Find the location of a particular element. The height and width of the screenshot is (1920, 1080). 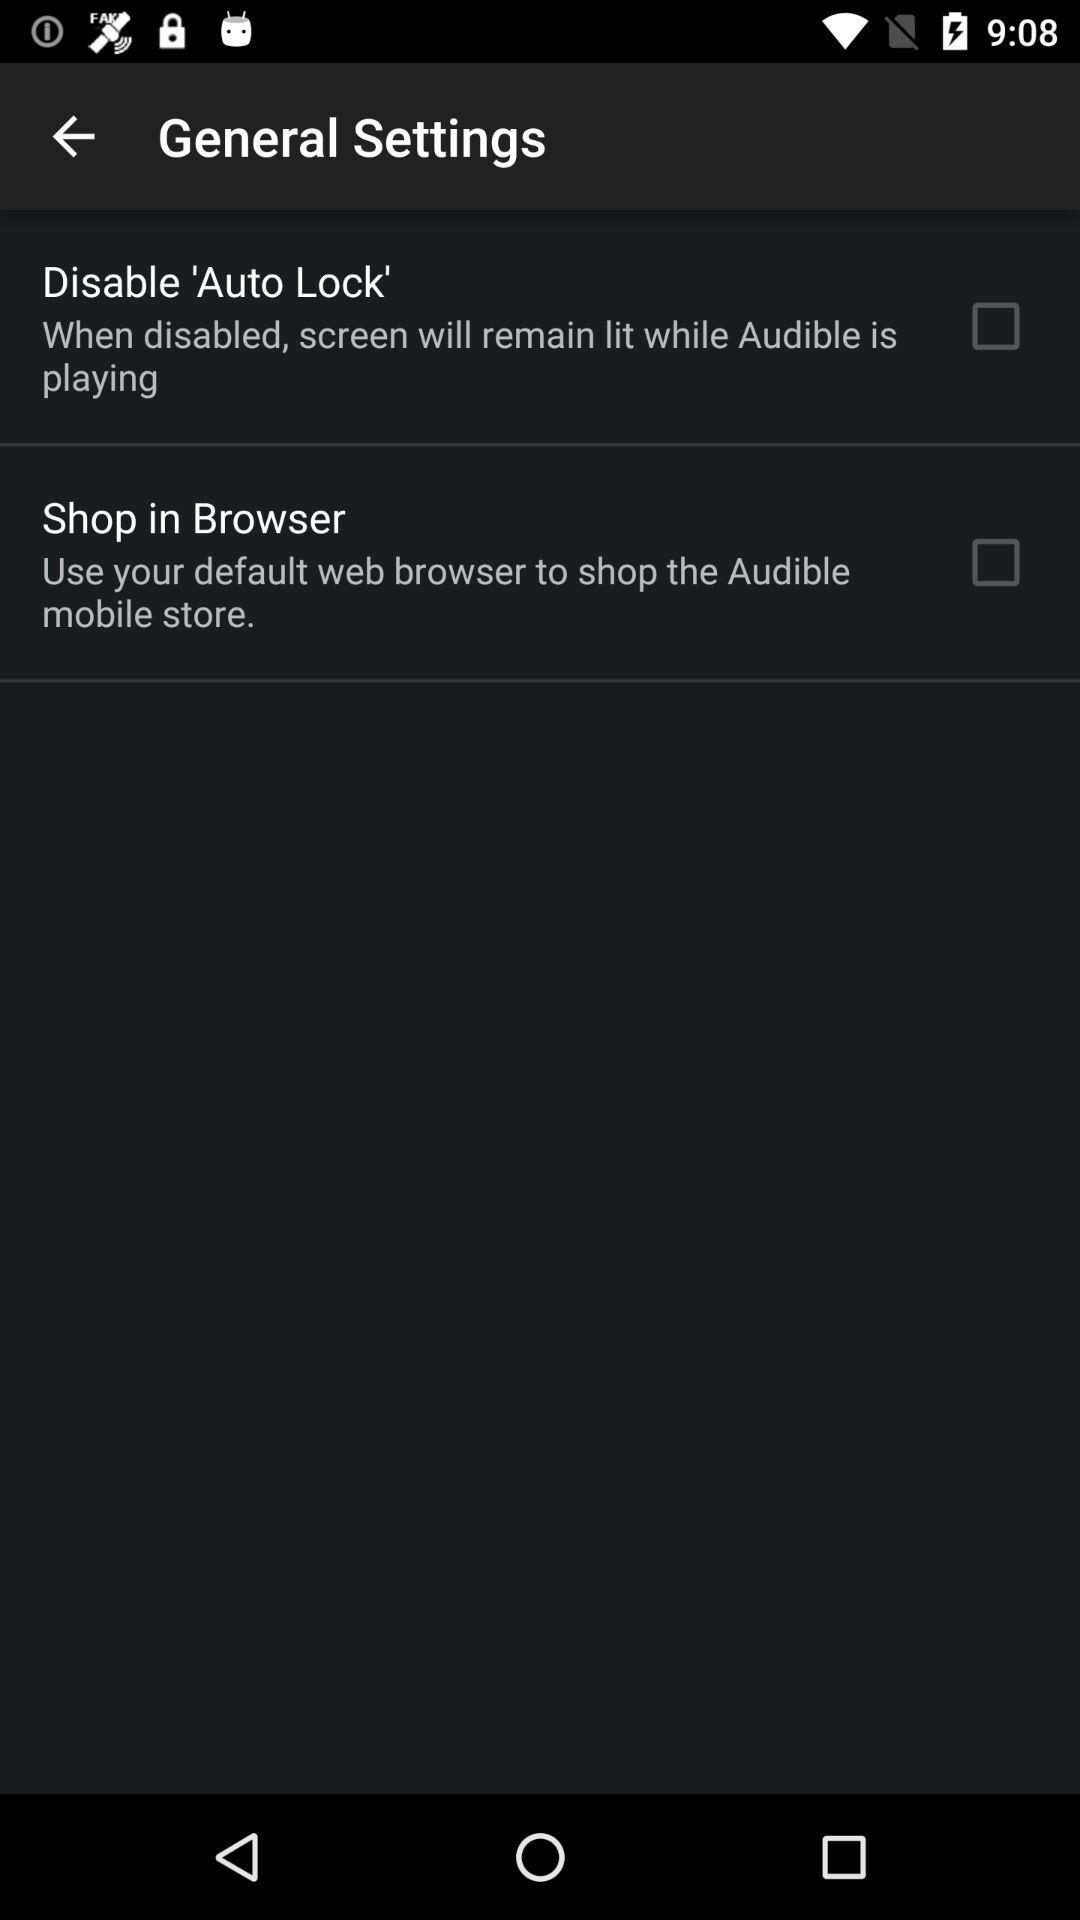

turn on the icon above shop in browser item is located at coordinates (477, 355).